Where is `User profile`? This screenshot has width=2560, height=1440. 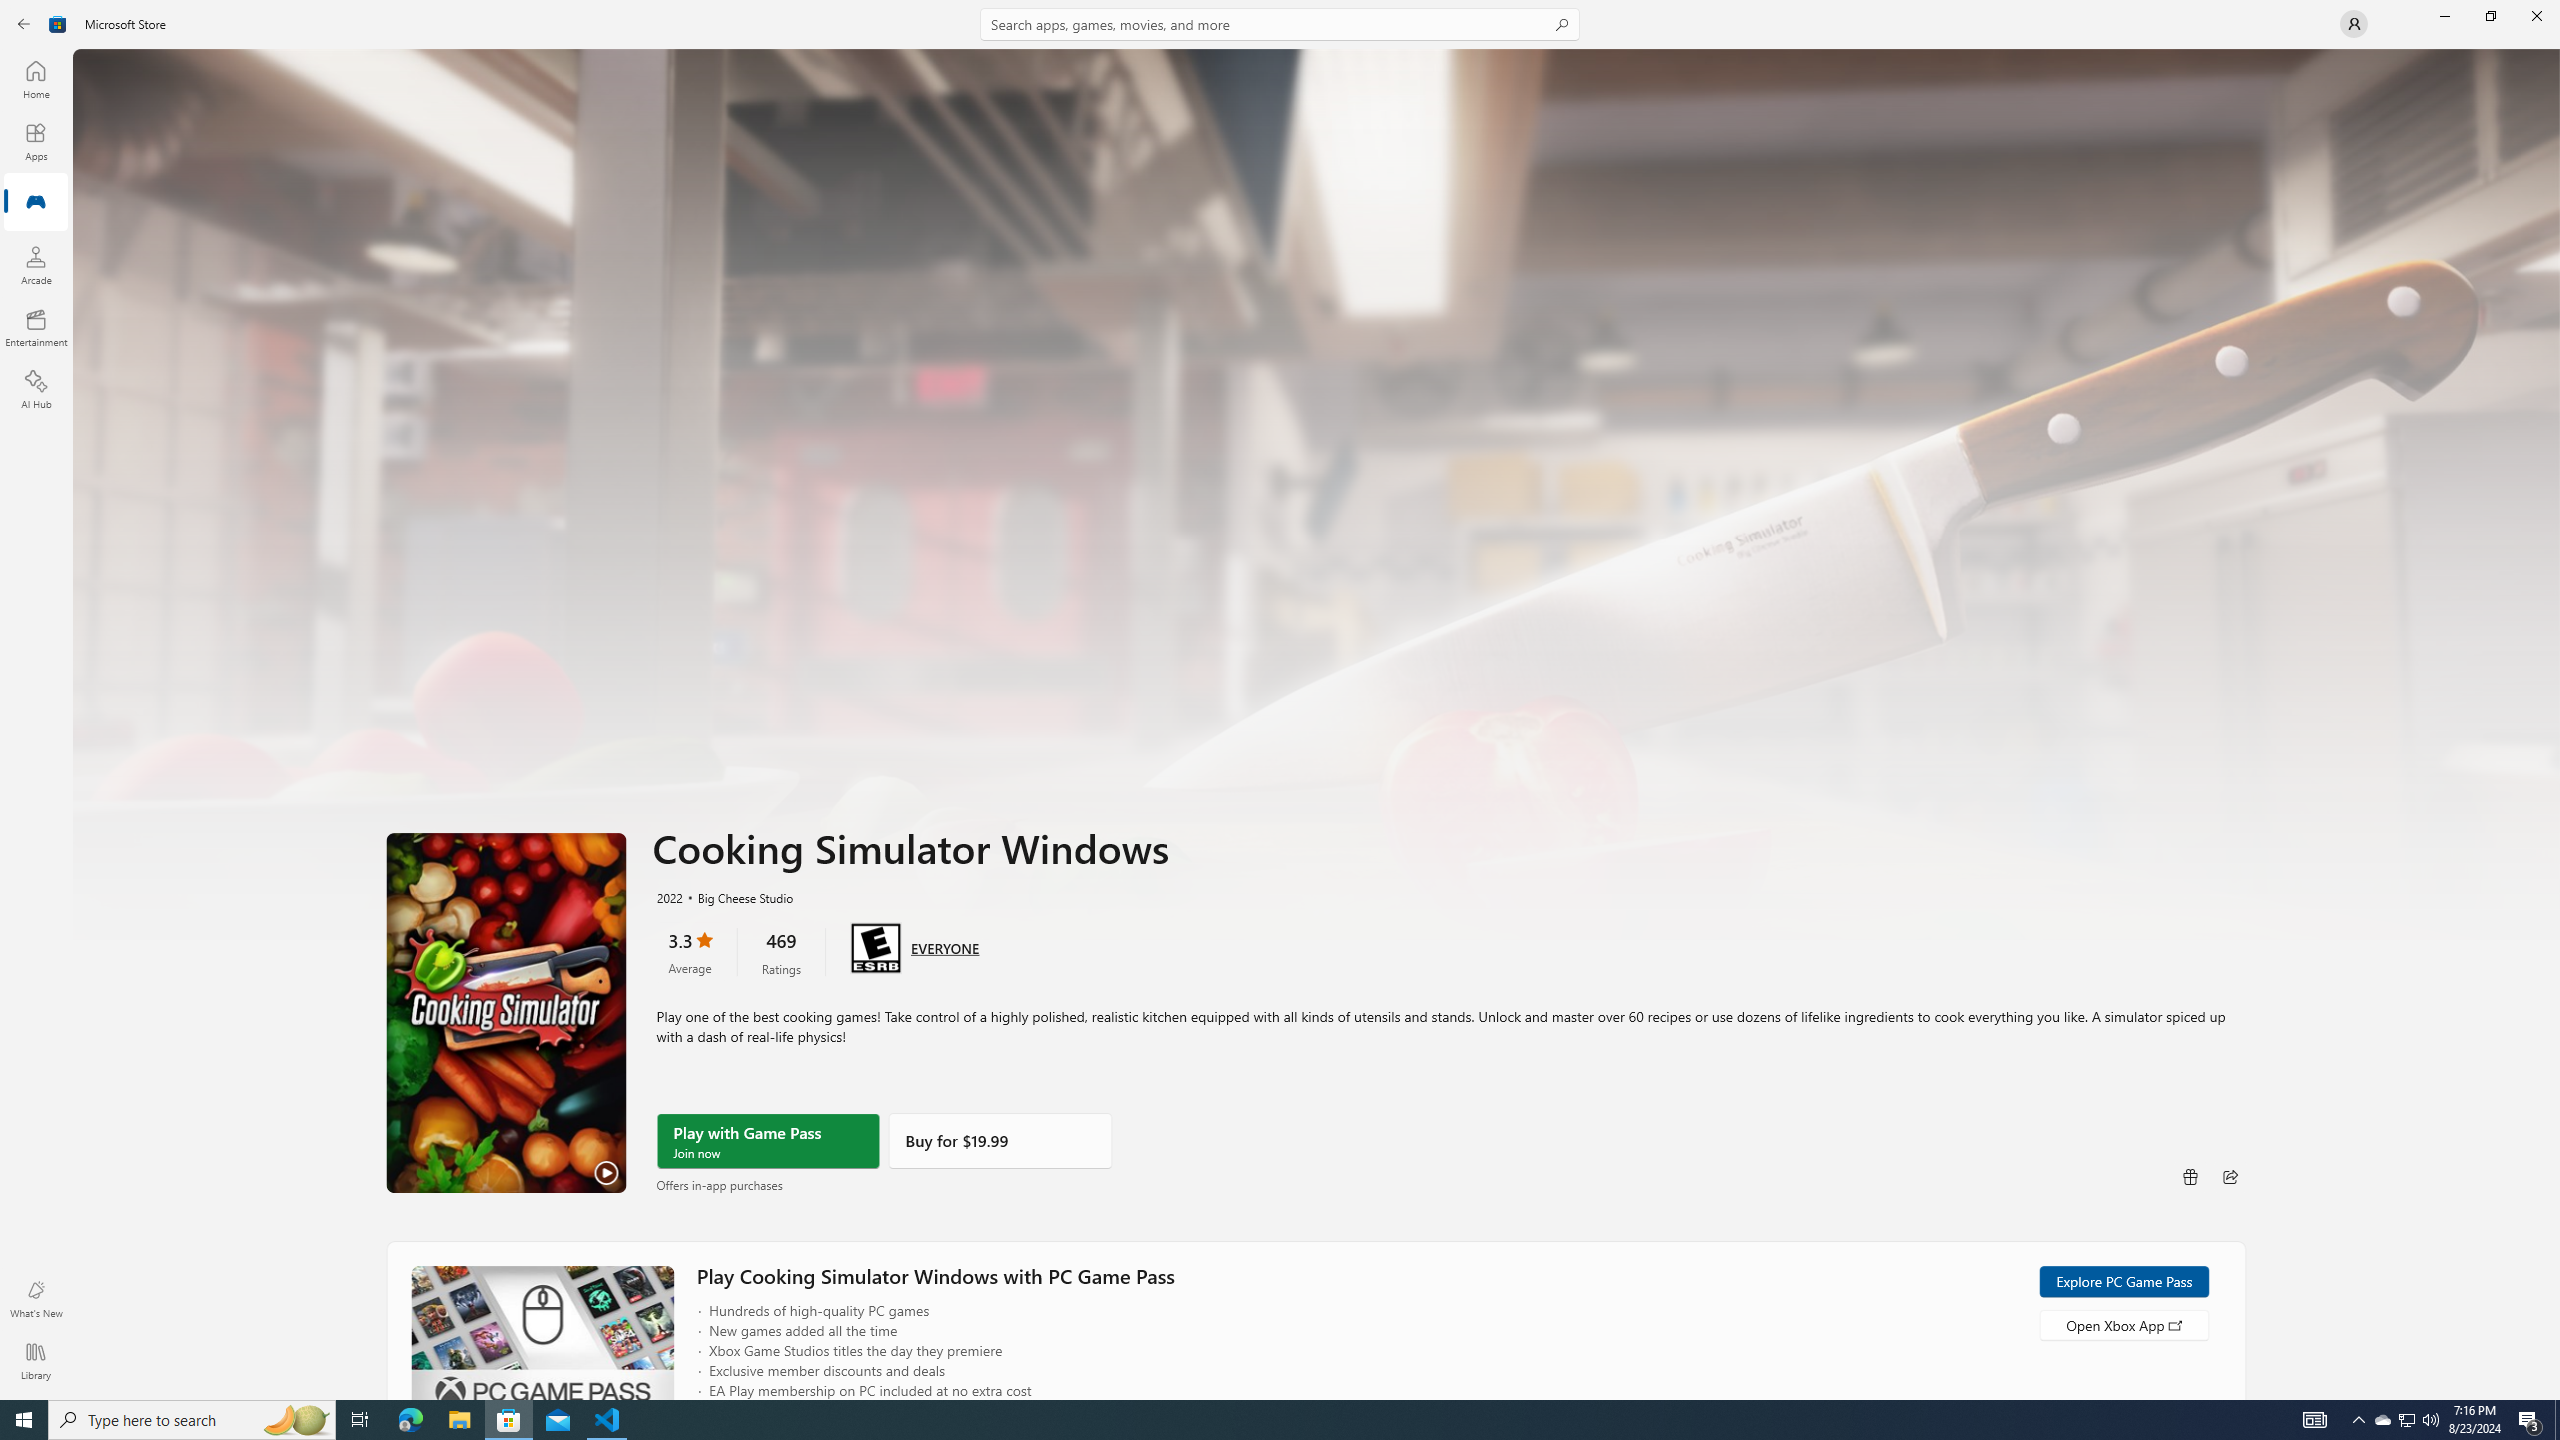
User profile is located at coordinates (2354, 24).